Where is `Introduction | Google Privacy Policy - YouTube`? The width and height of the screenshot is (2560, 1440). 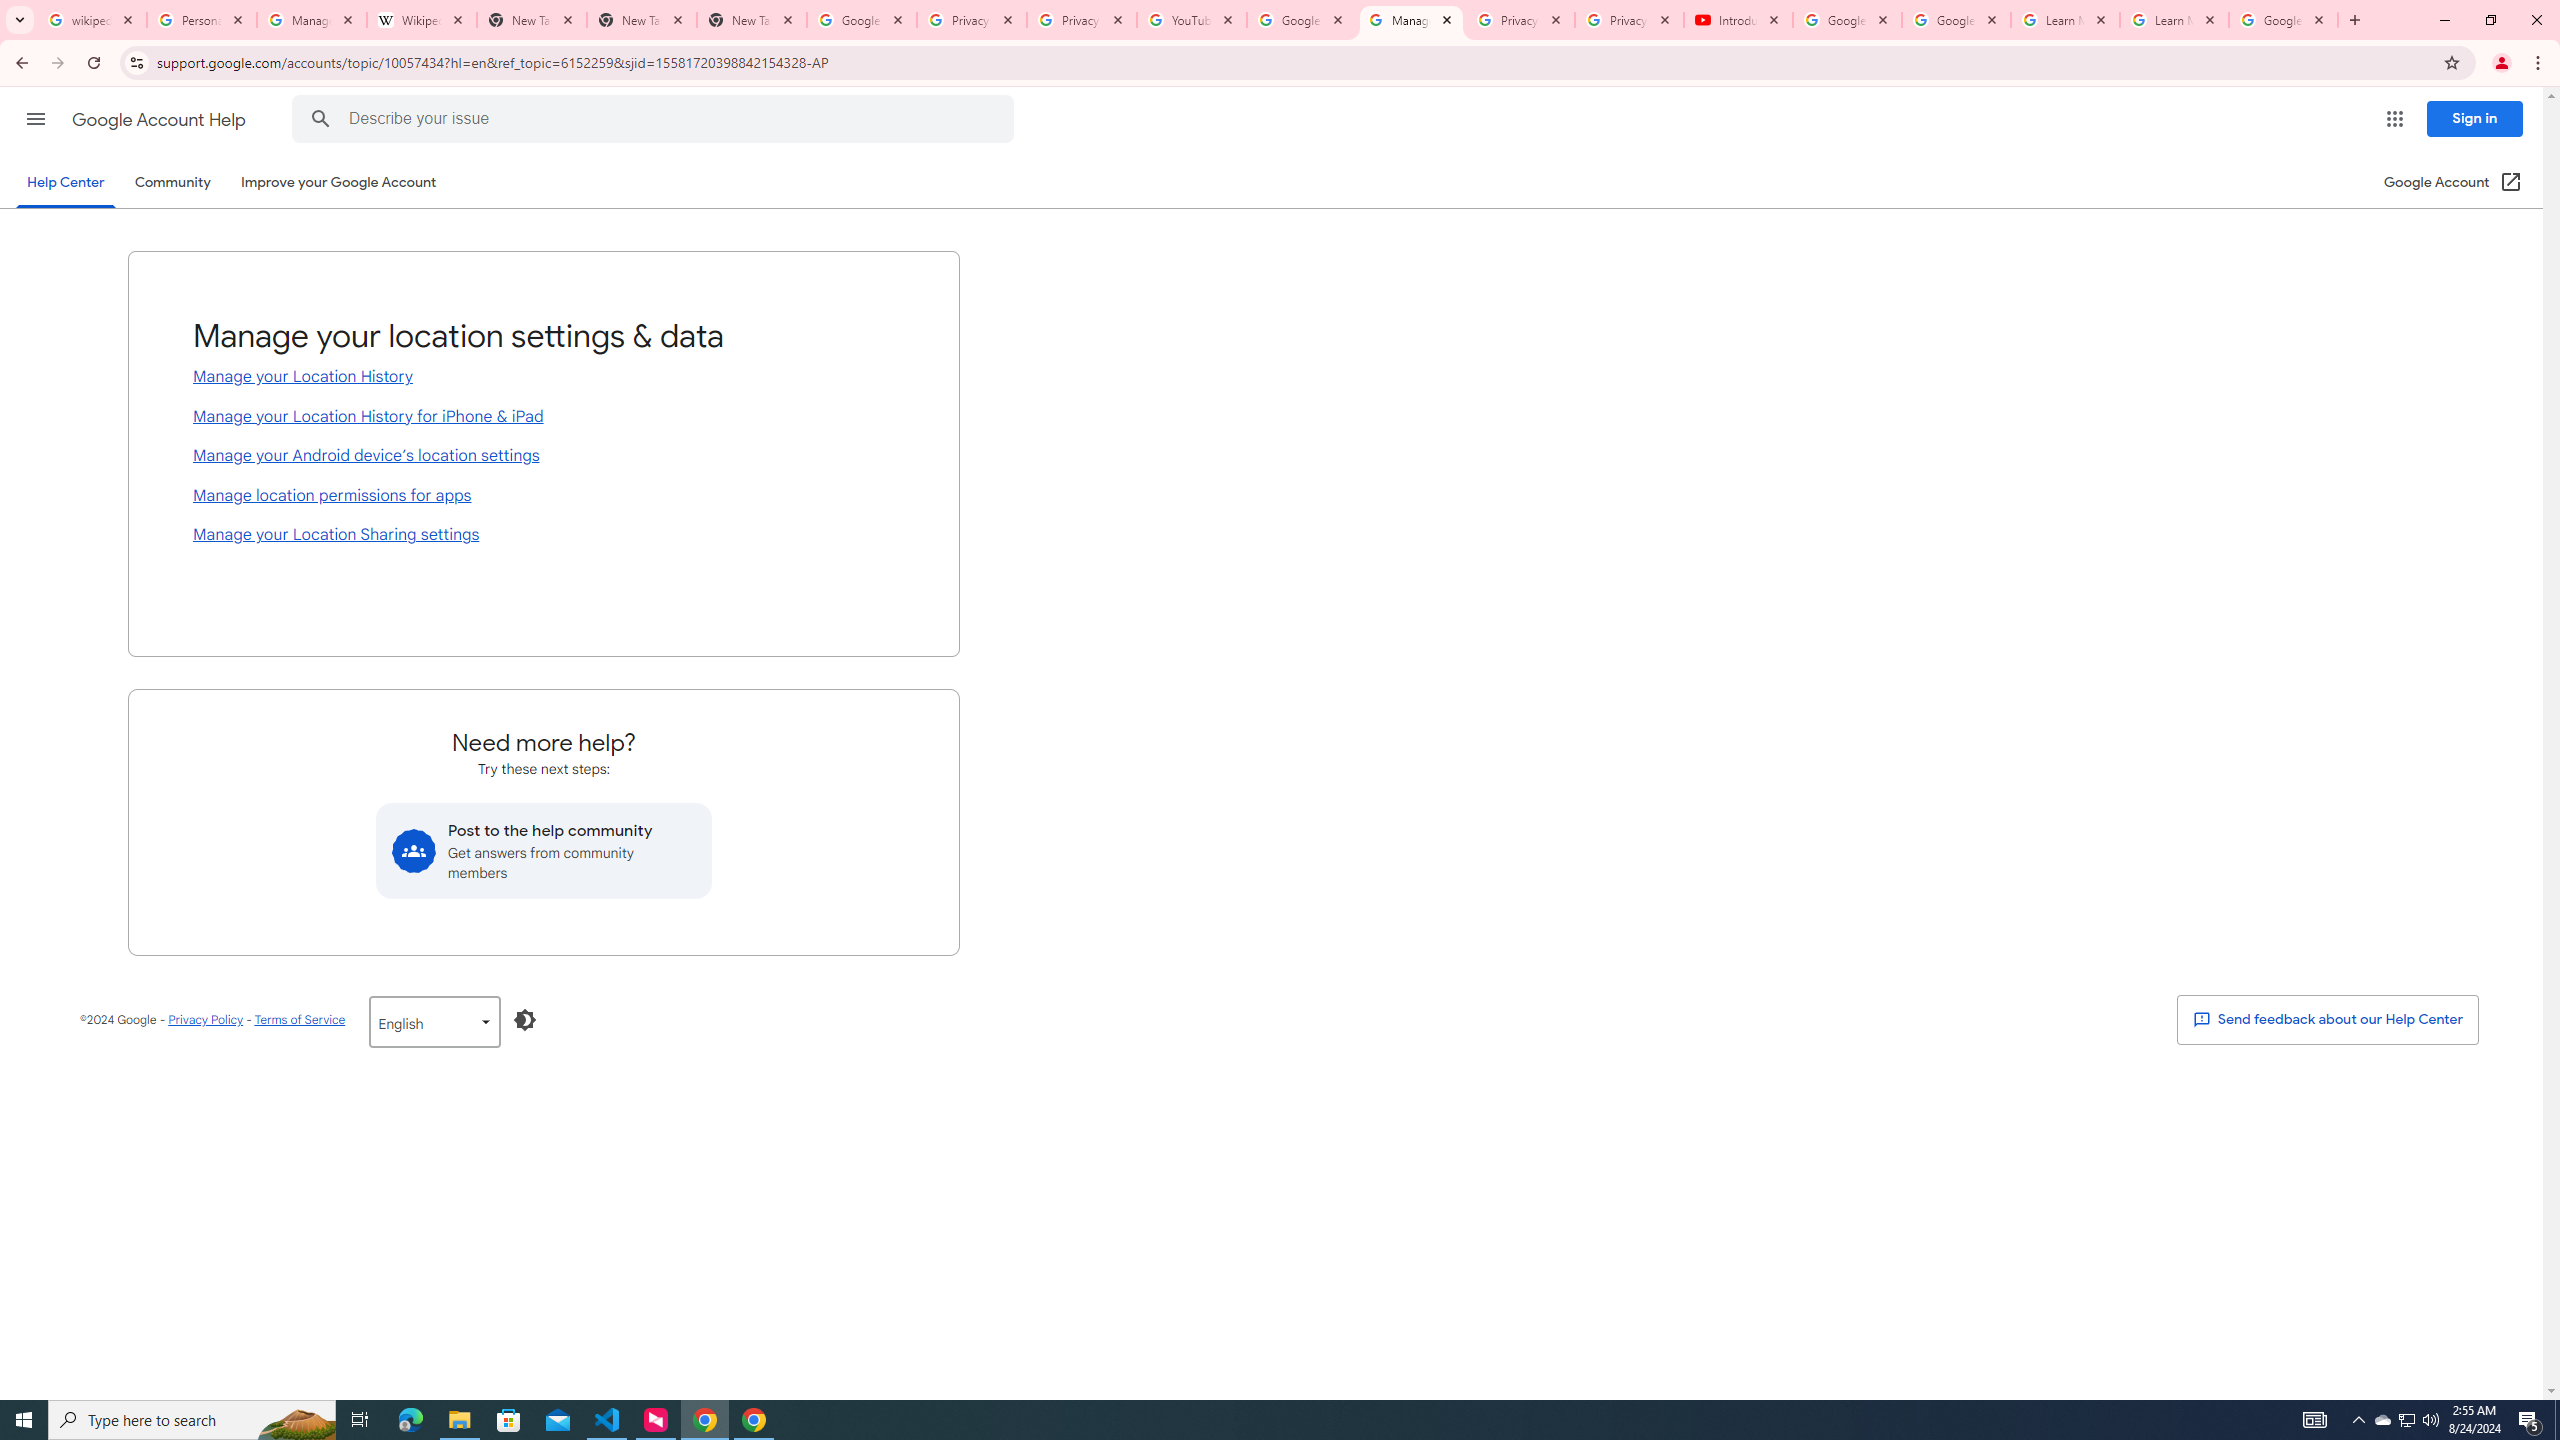
Introduction | Google Privacy Policy - YouTube is located at coordinates (1738, 20).